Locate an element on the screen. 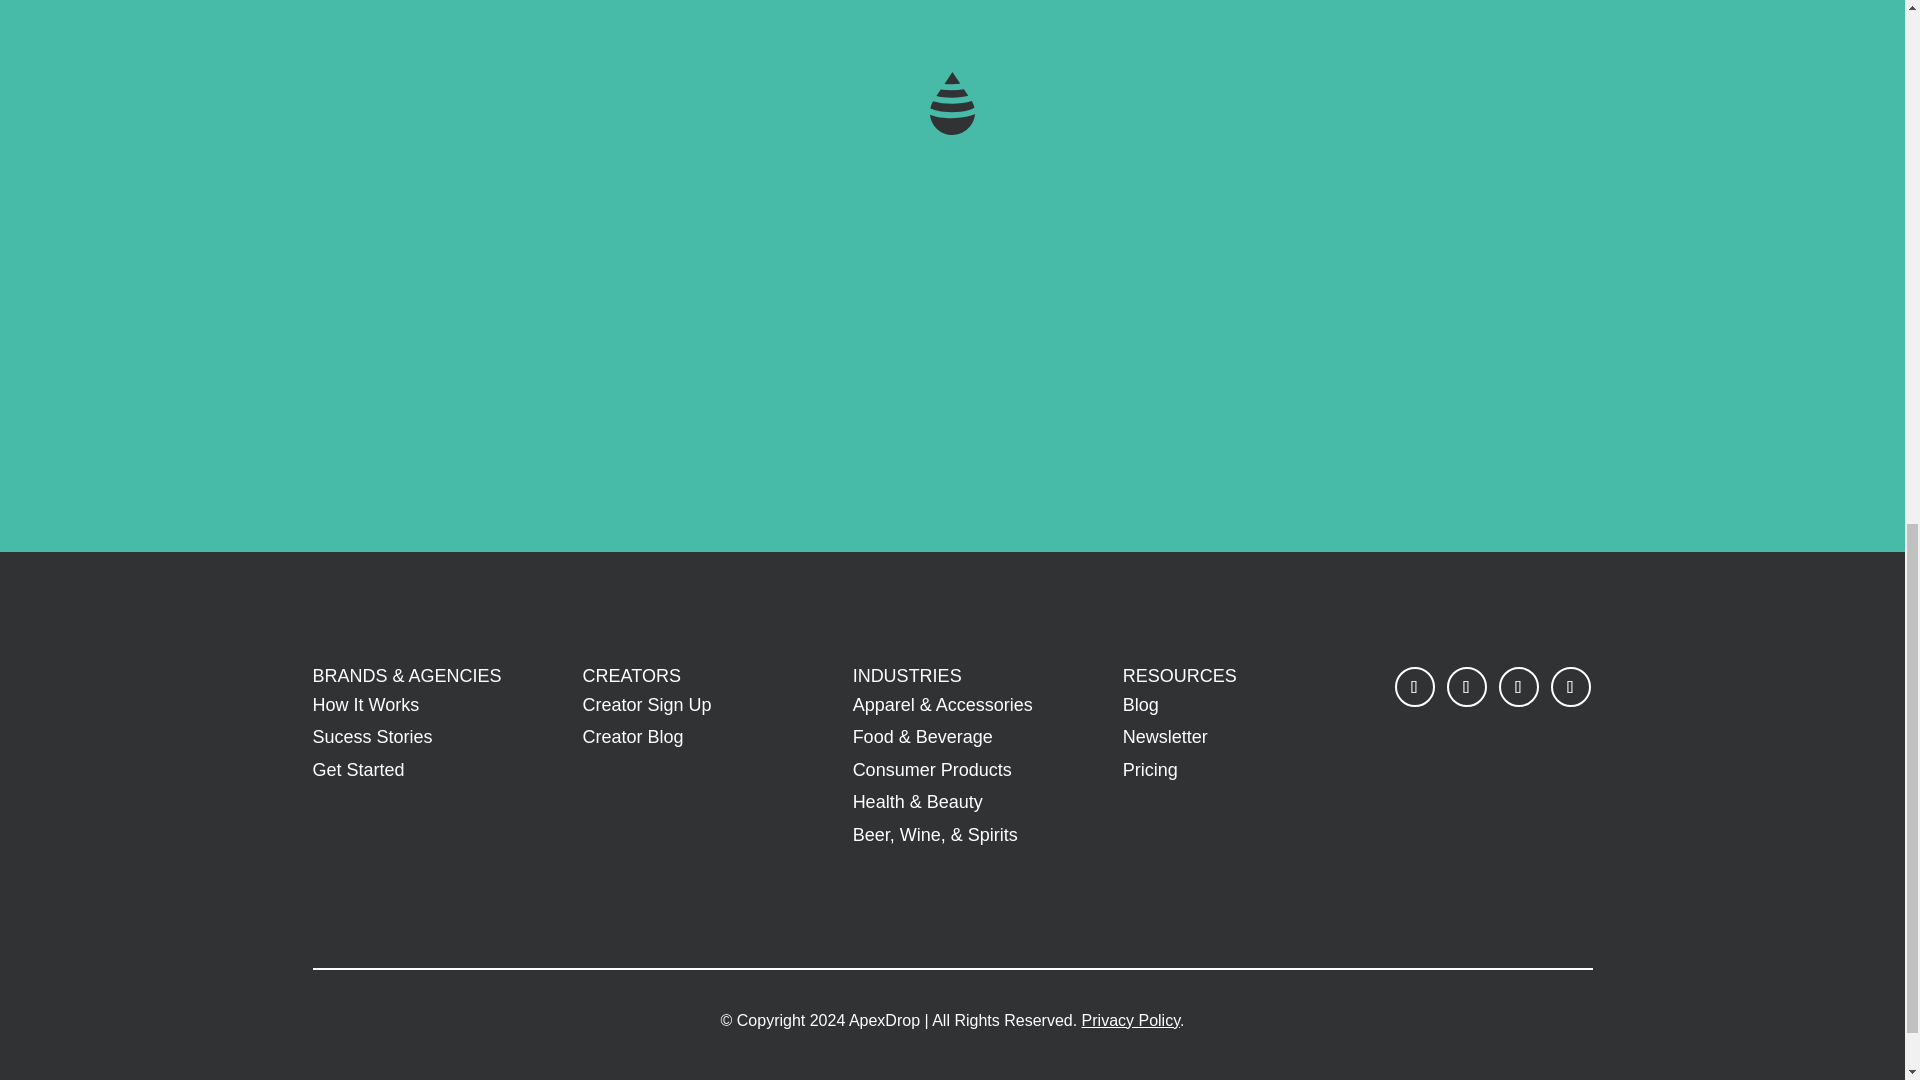 This screenshot has height=1080, width=1920. Follow on TikTok is located at coordinates (1519, 687).